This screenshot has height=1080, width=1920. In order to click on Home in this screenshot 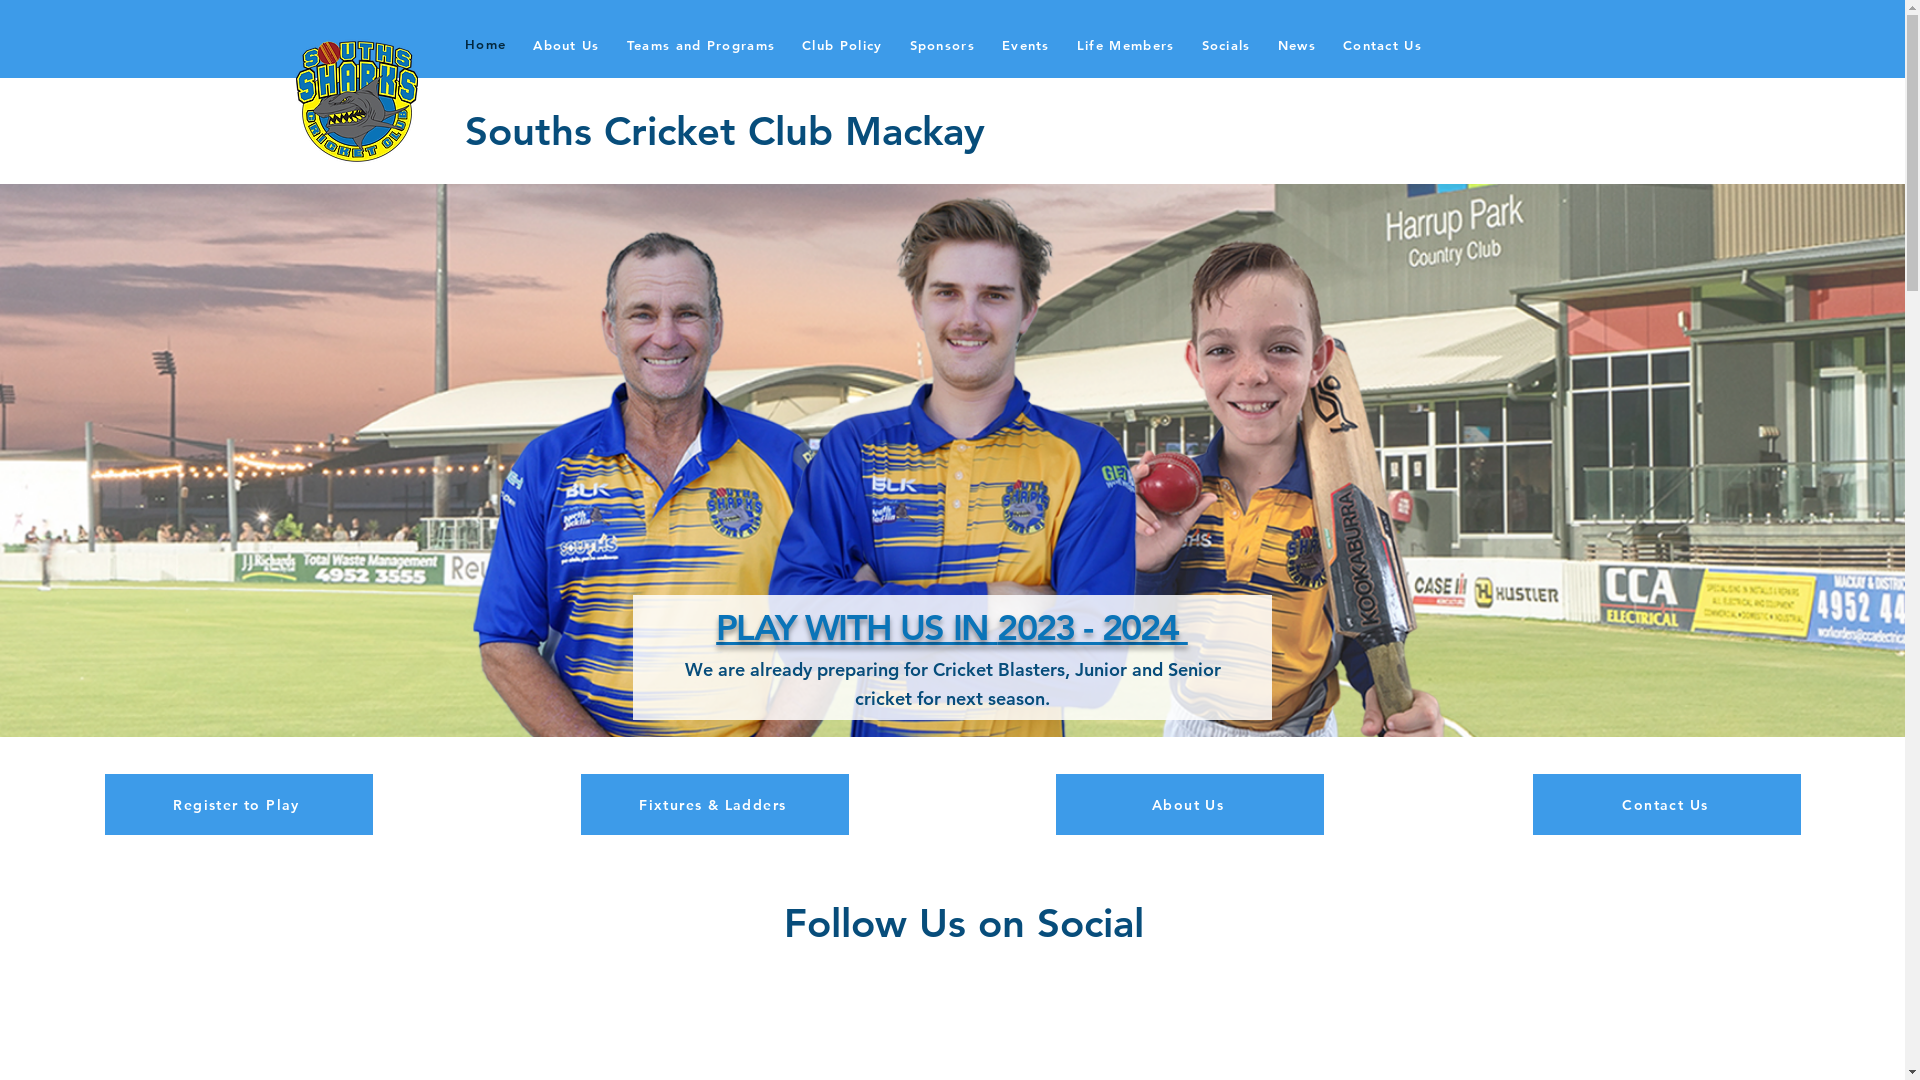, I will do `click(485, 44)`.